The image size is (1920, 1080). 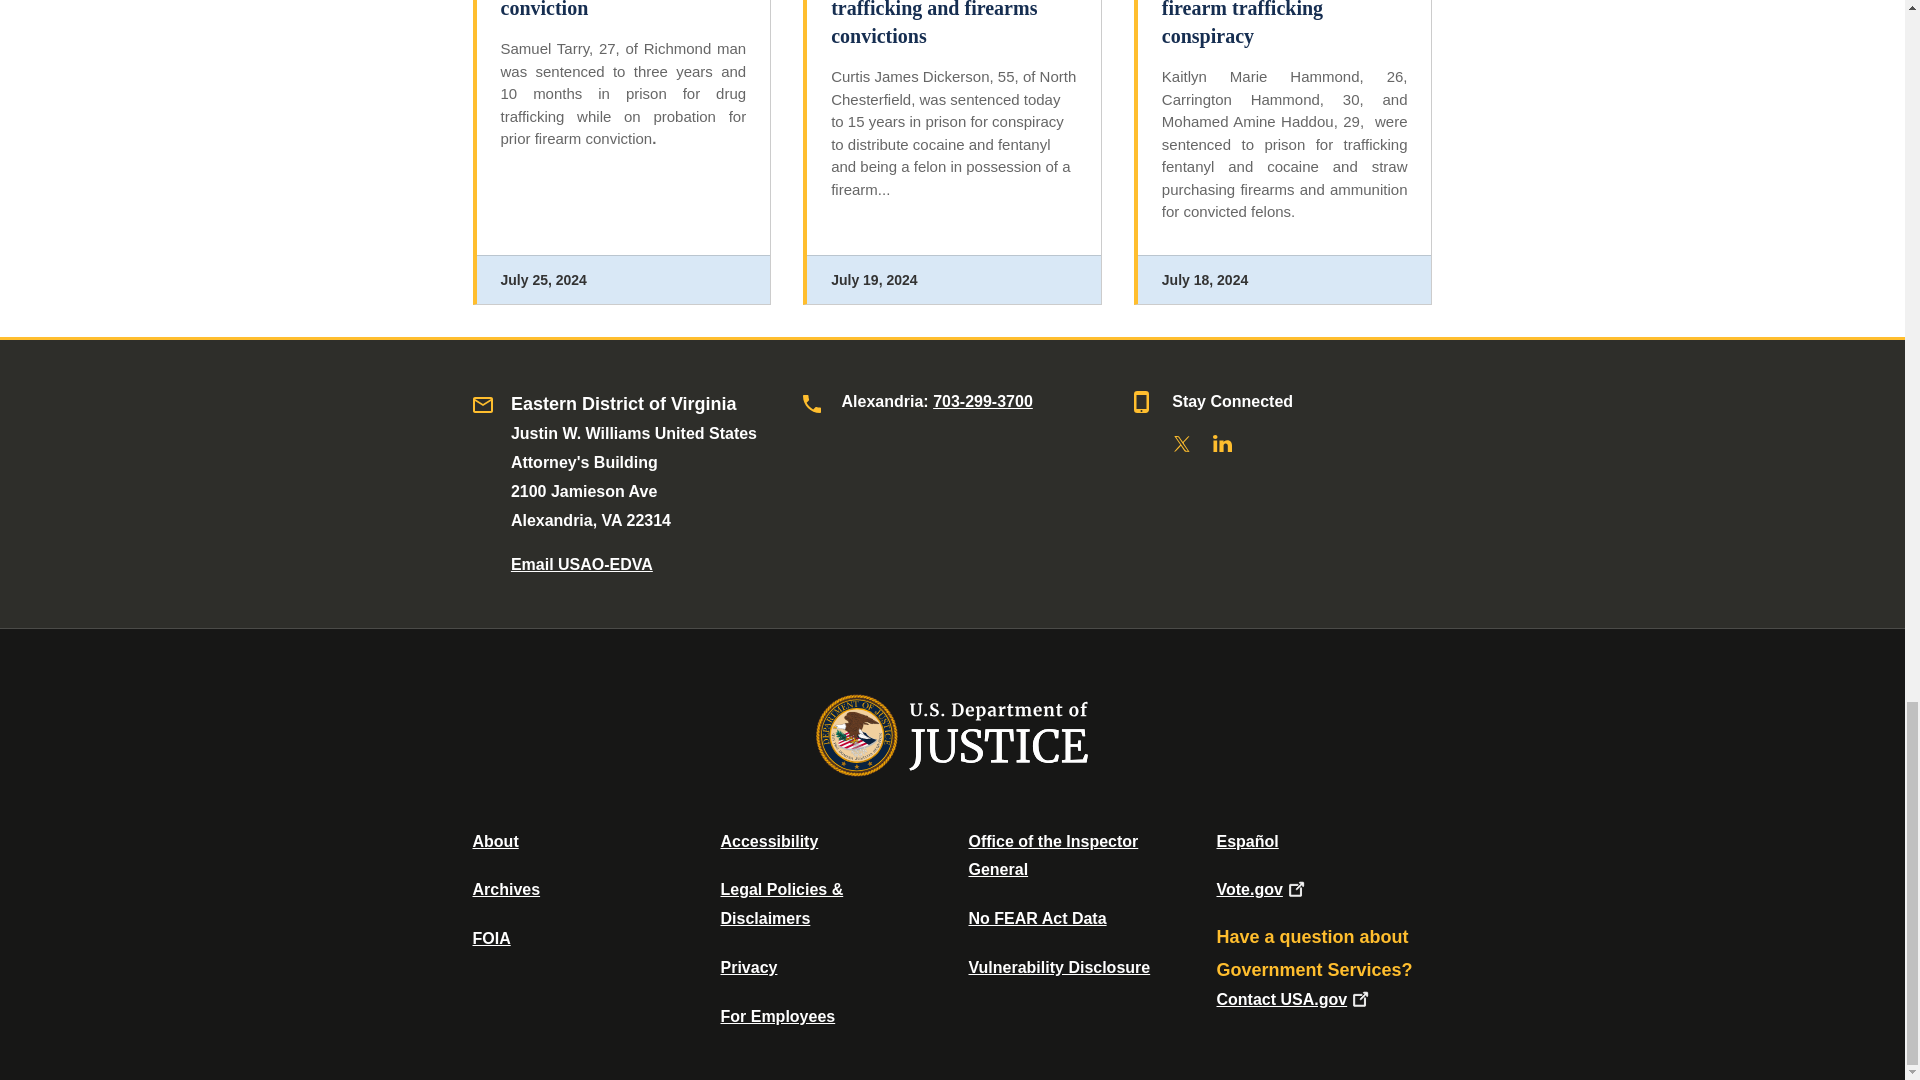 I want to click on Office of Information Policy, so click(x=491, y=938).